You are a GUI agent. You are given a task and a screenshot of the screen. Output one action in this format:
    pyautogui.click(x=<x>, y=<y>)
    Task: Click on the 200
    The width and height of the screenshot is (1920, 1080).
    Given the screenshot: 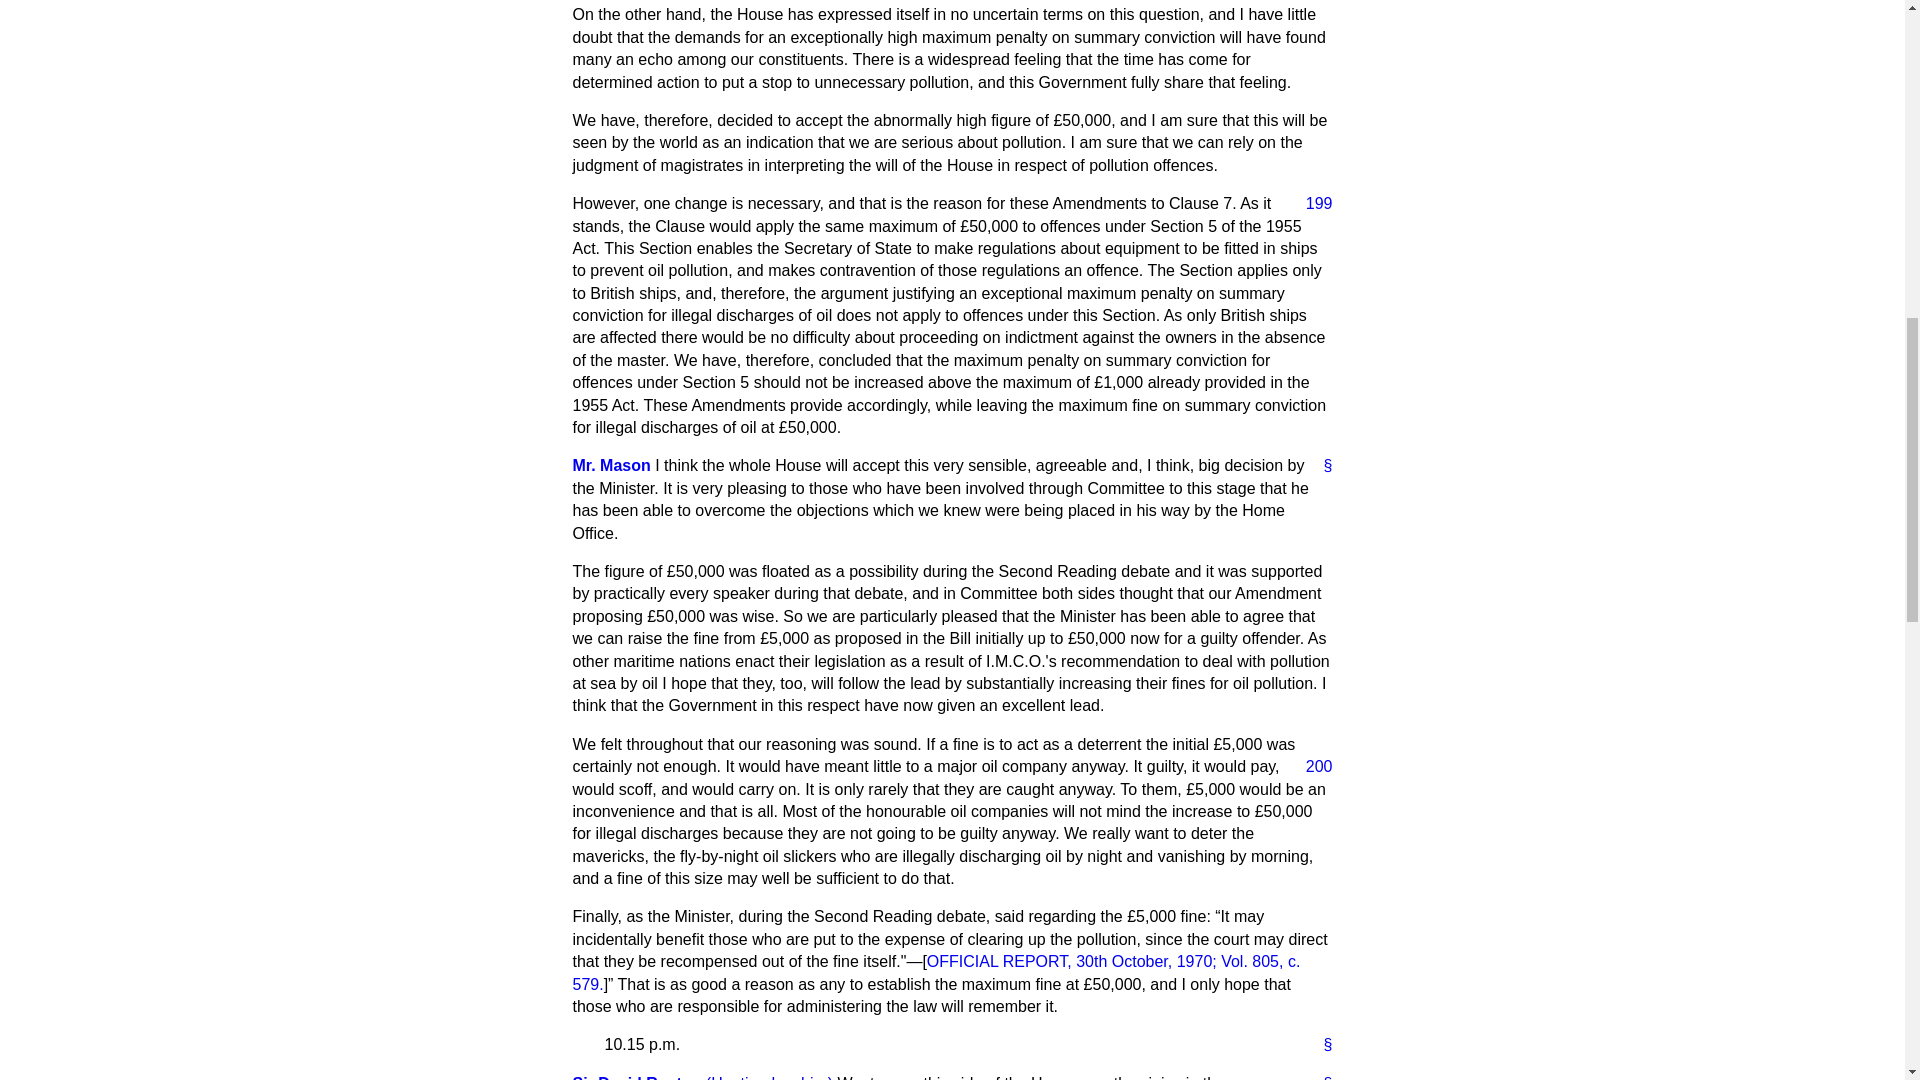 What is the action you would take?
    pyautogui.click(x=1311, y=766)
    